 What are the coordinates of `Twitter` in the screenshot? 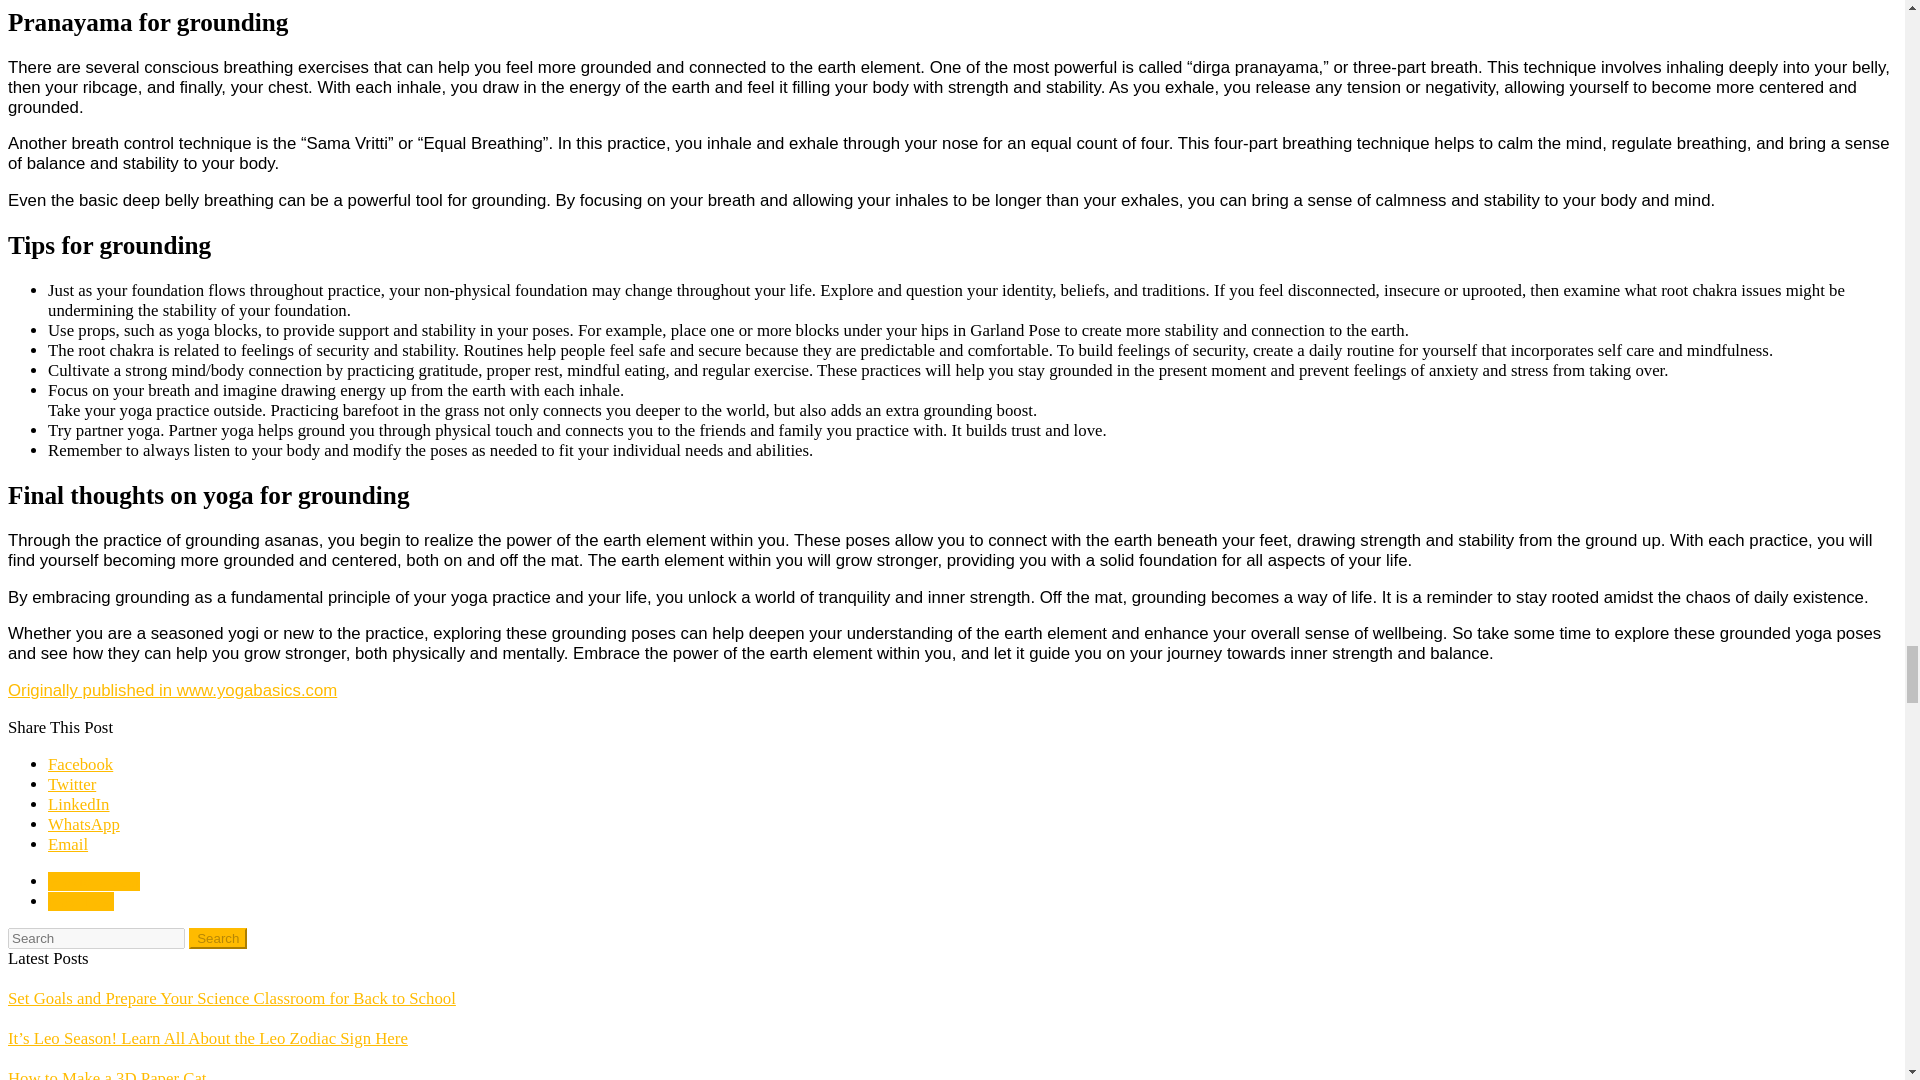 It's located at (72, 784).